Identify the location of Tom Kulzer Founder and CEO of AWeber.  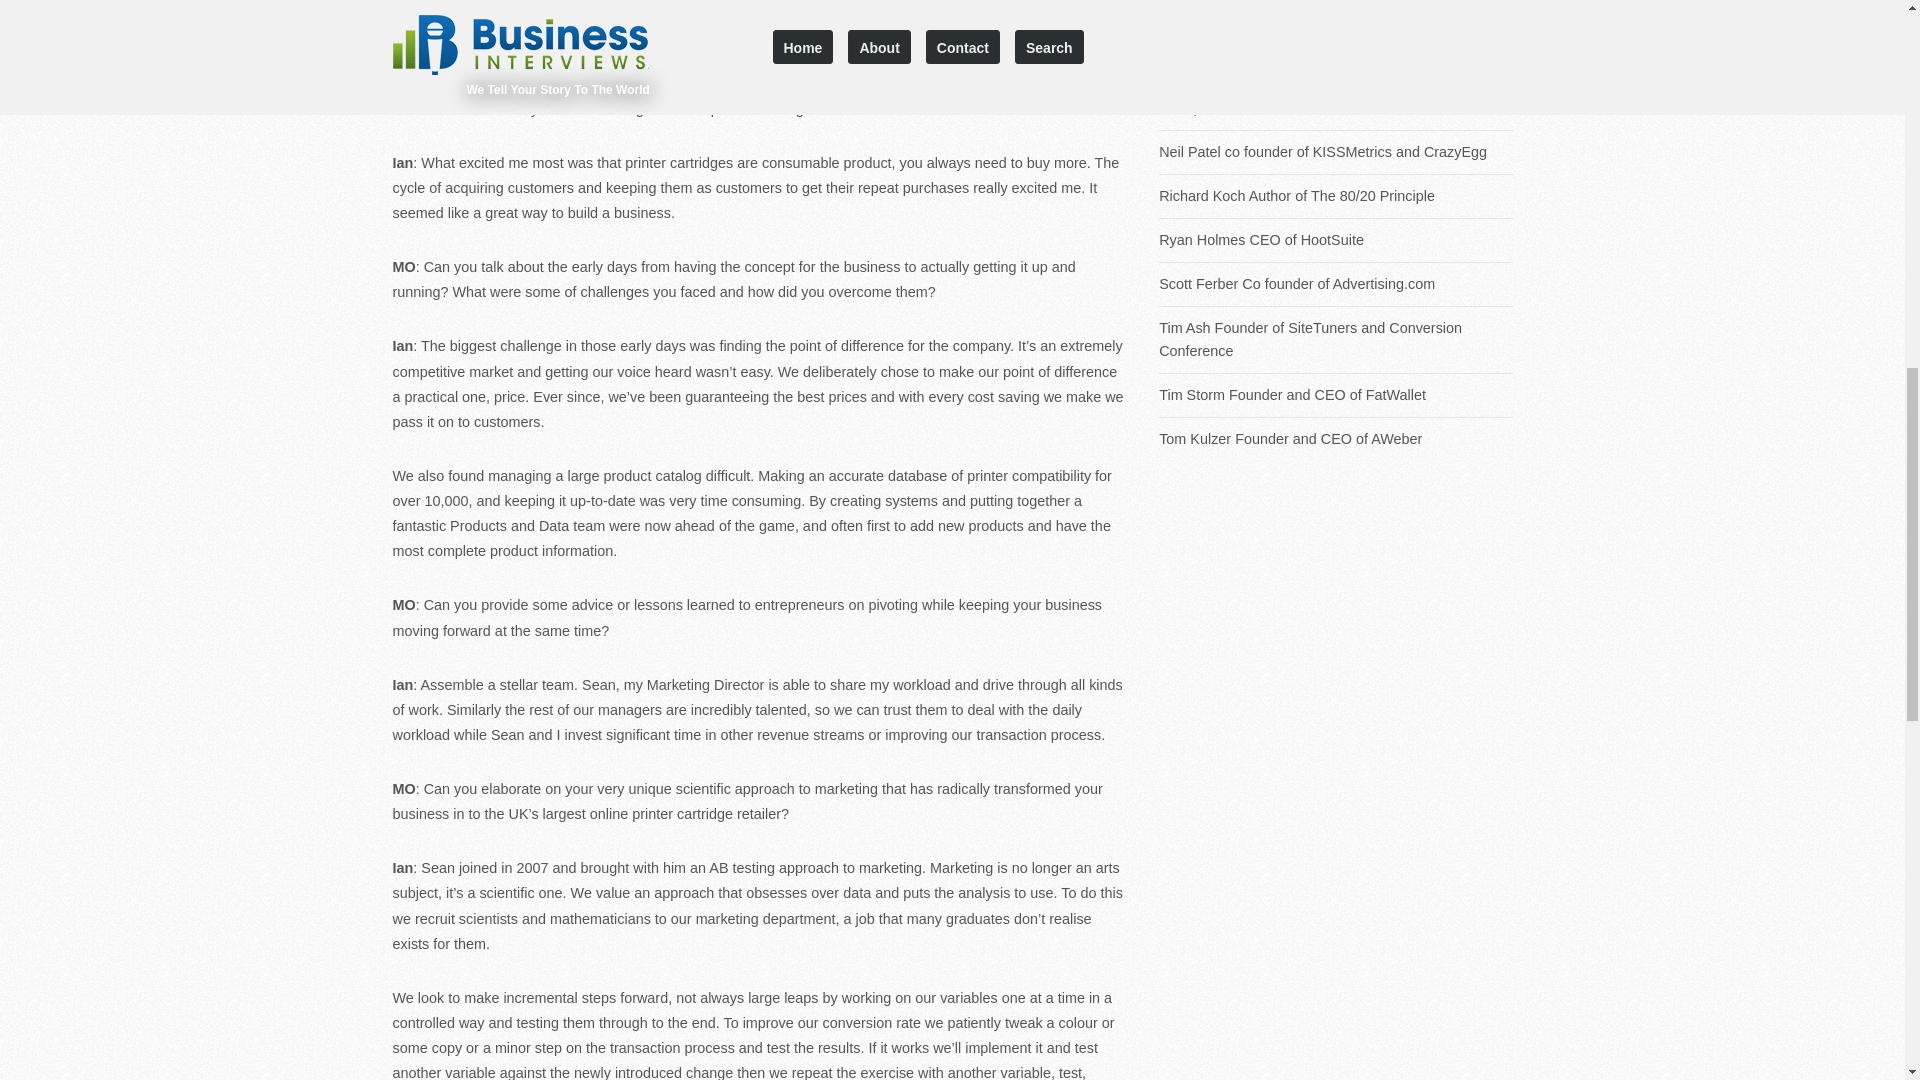
(1336, 439).